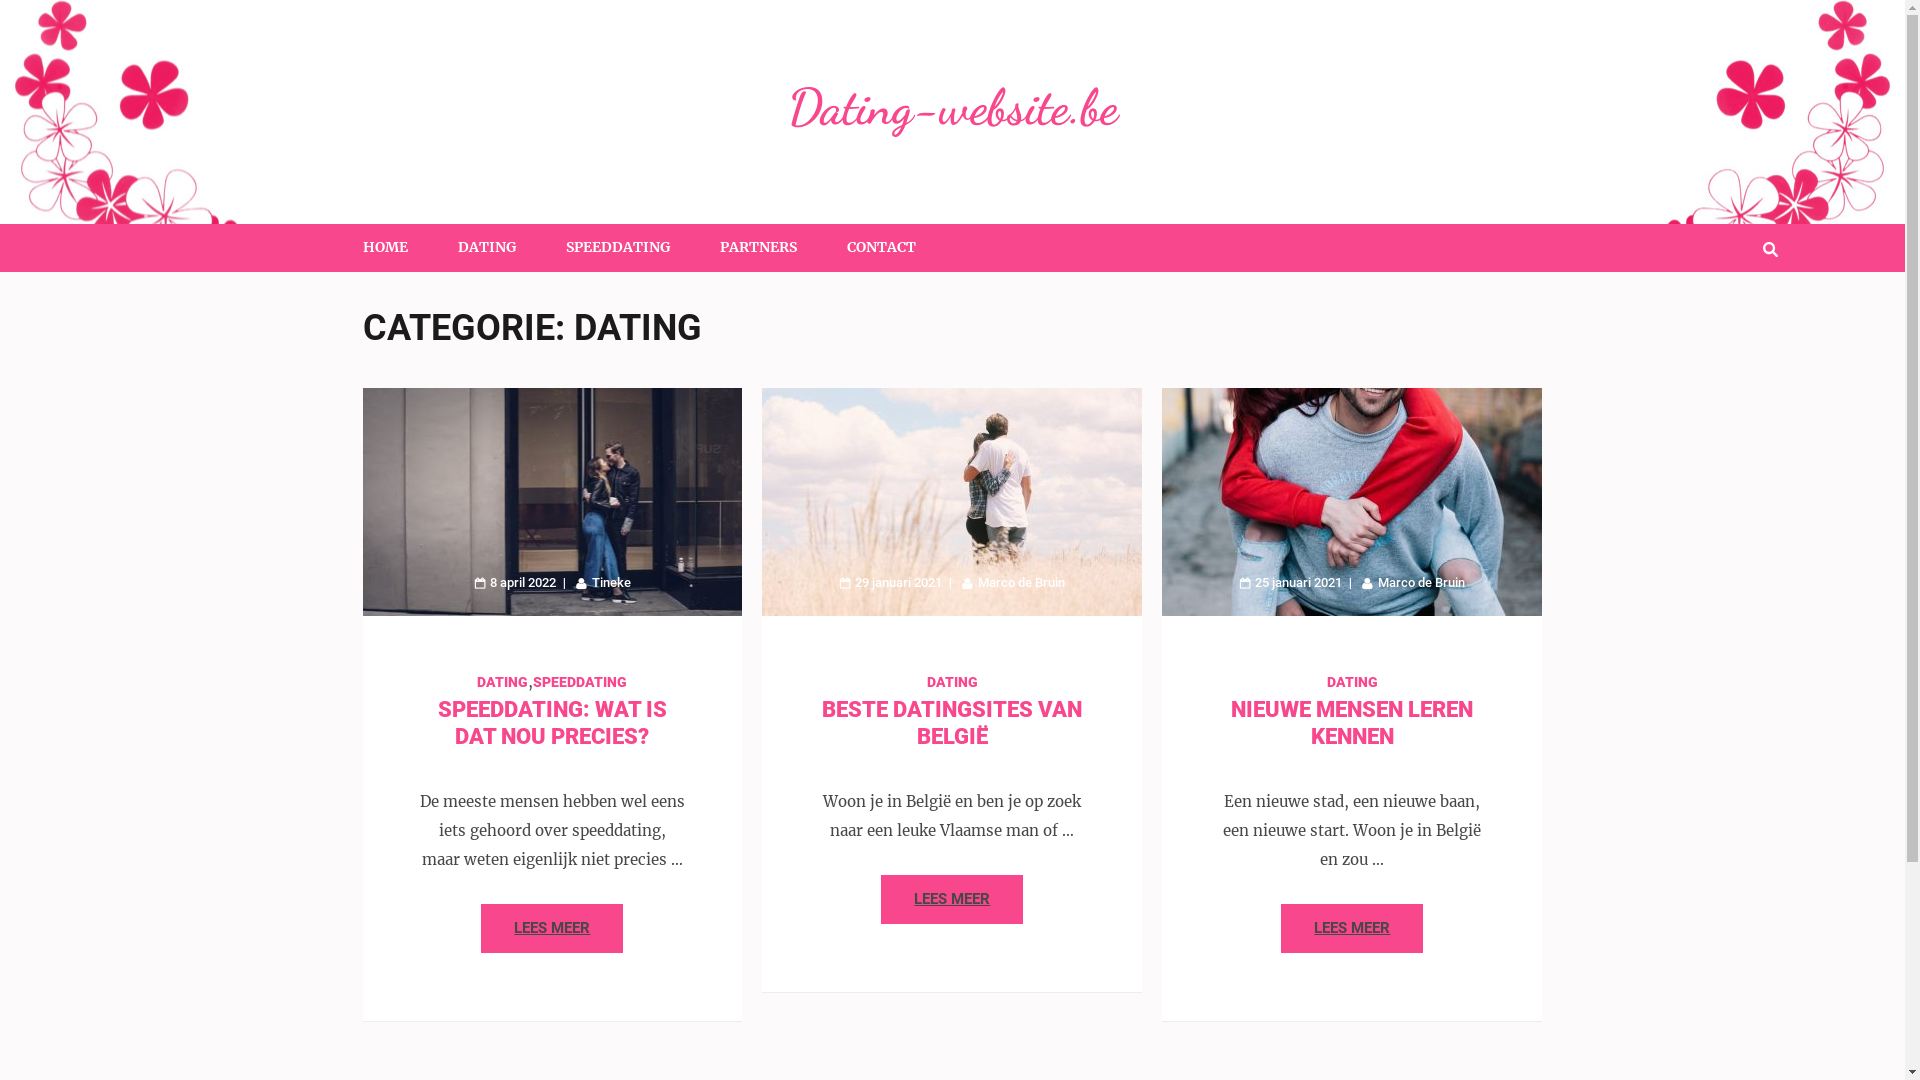  I want to click on 8 april 2022, so click(515, 582).